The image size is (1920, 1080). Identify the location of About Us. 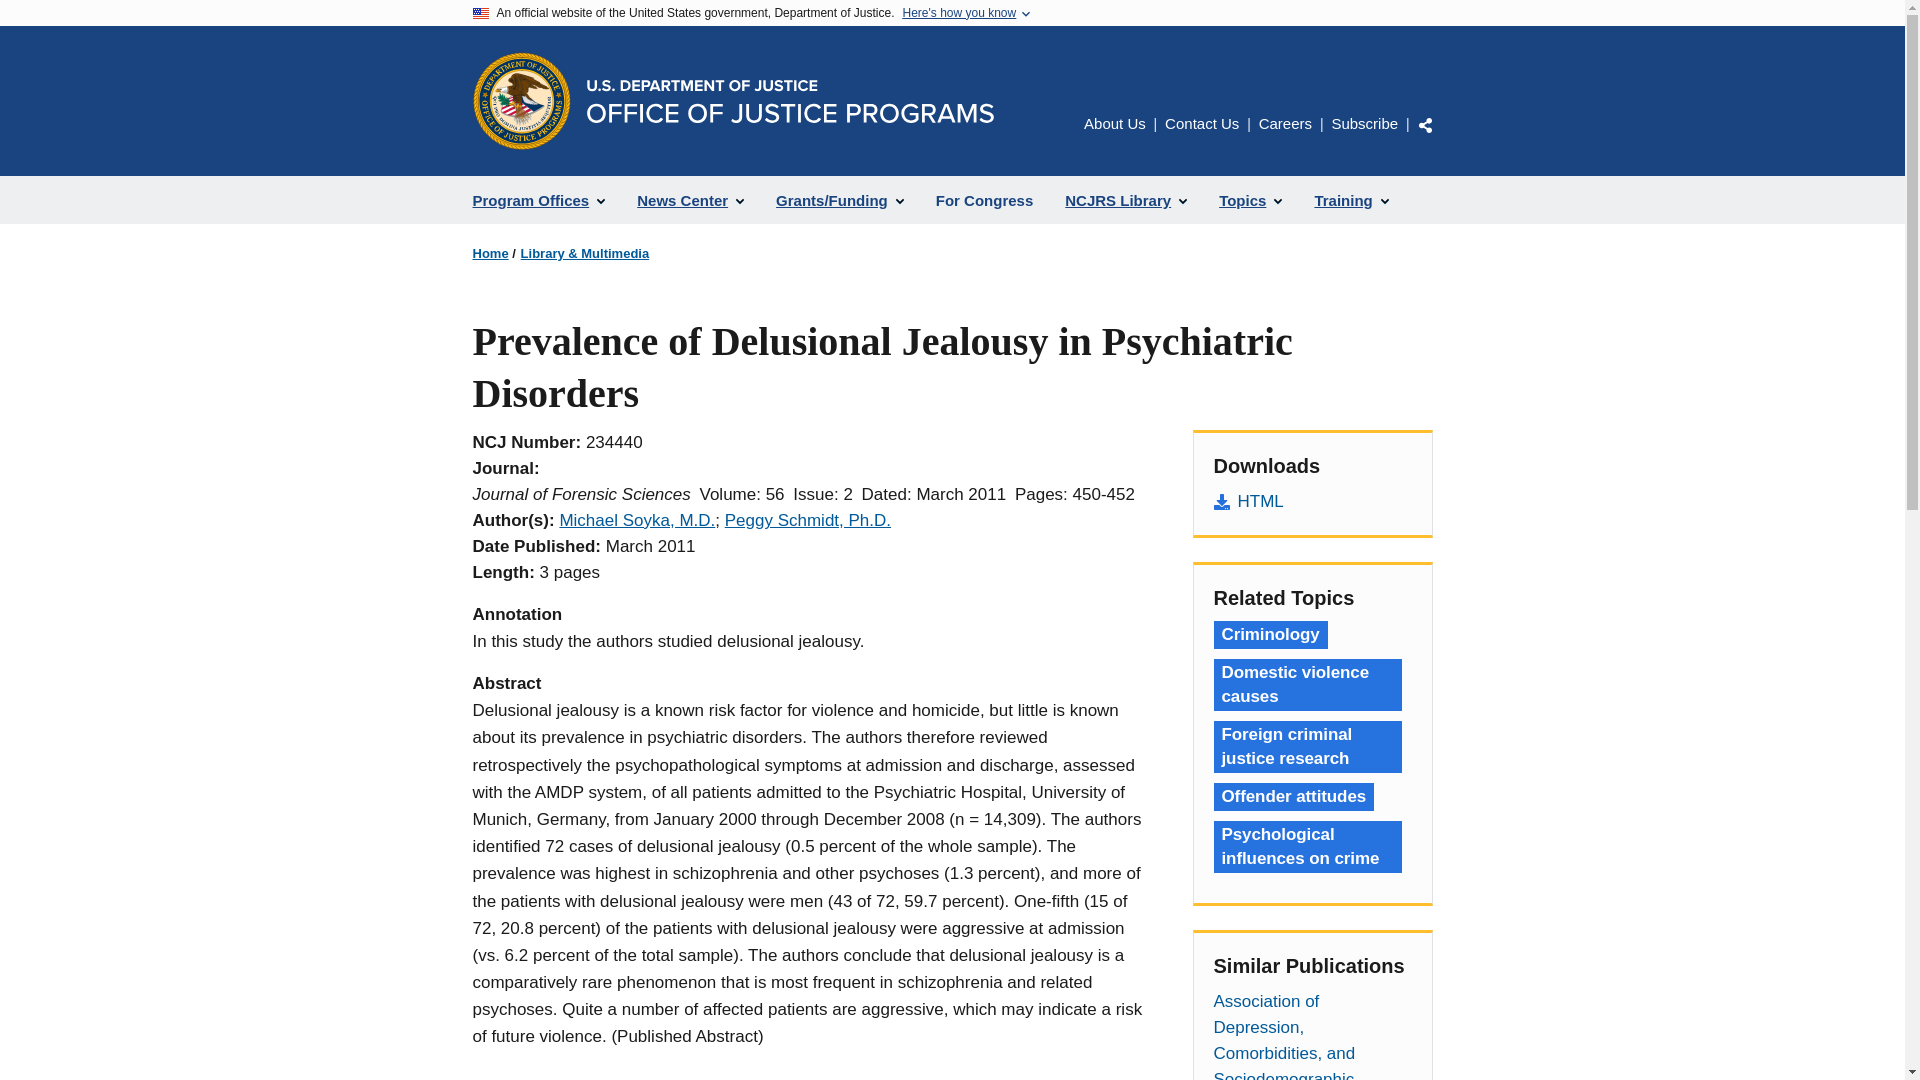
(1115, 122).